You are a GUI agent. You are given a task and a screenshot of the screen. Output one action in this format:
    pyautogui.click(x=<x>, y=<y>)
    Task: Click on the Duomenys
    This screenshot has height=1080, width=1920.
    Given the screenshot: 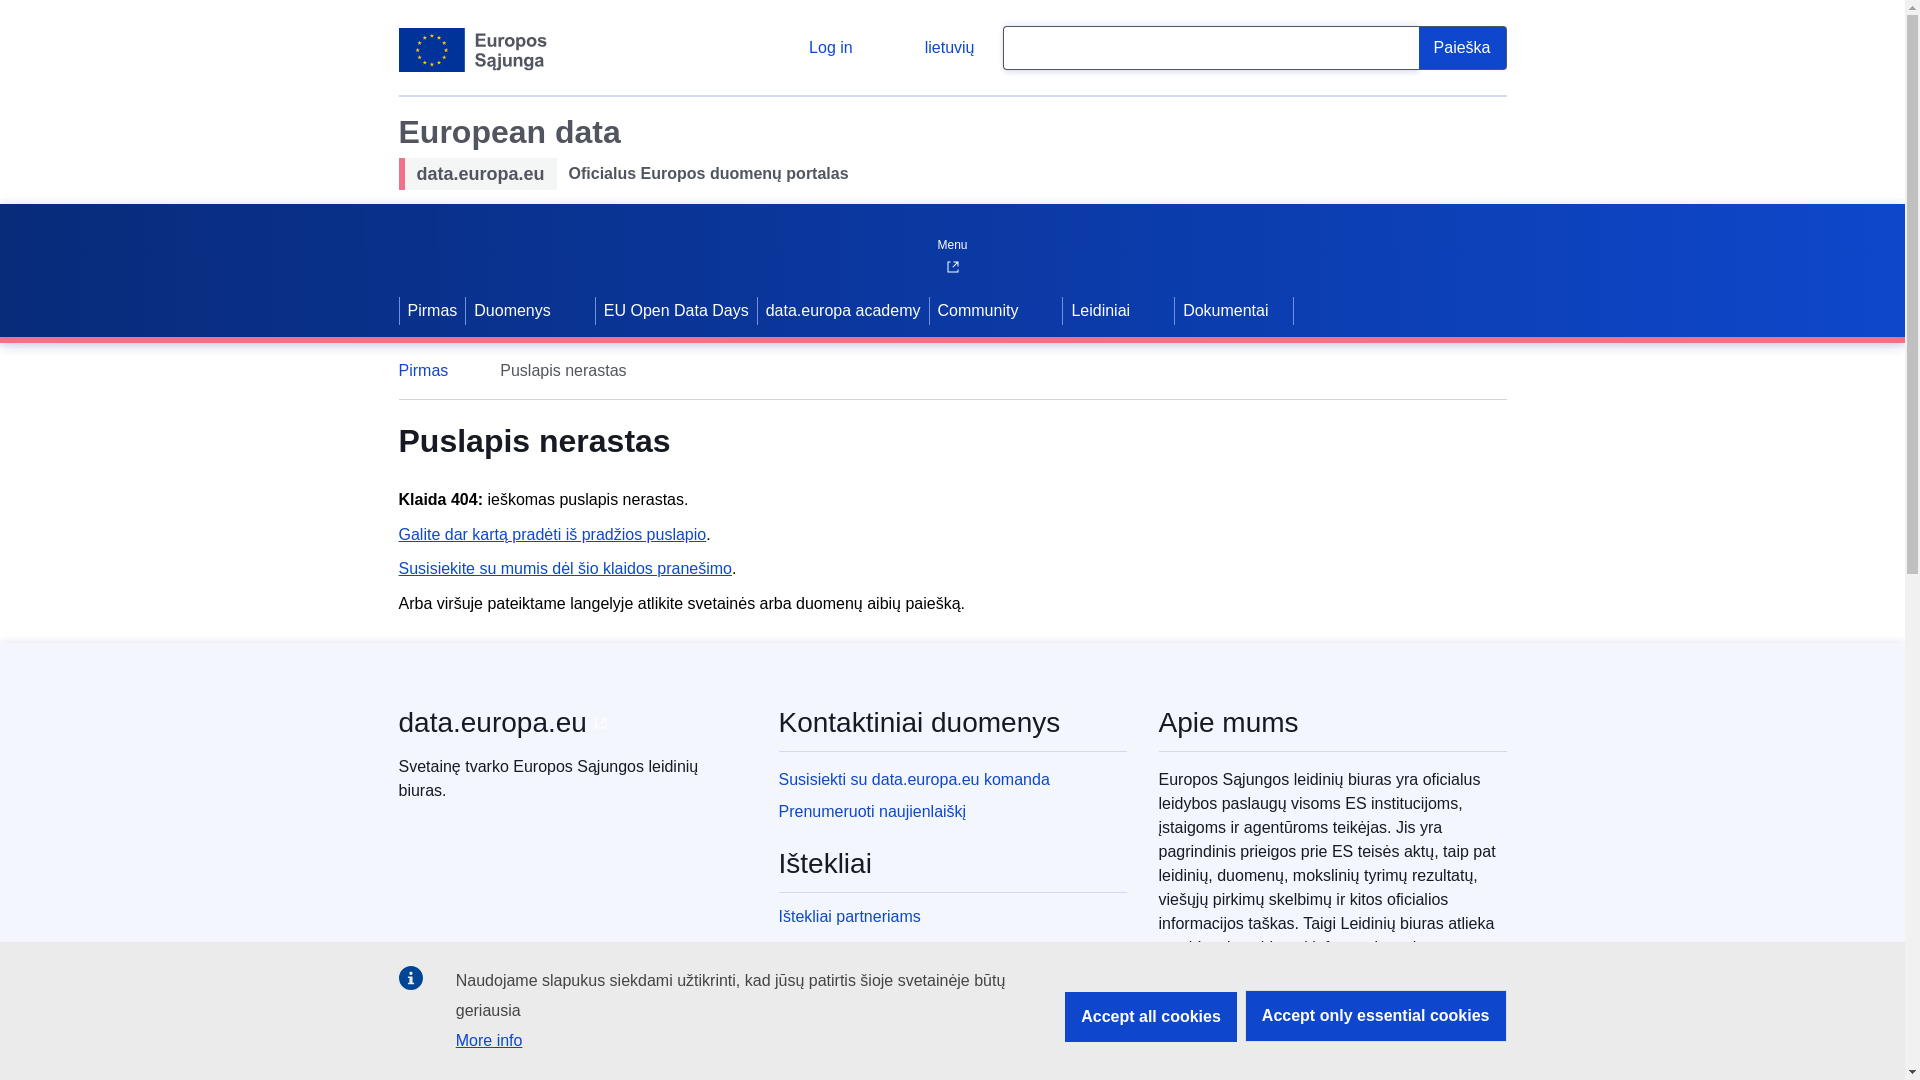 What is the action you would take?
    pyautogui.click(x=510, y=310)
    